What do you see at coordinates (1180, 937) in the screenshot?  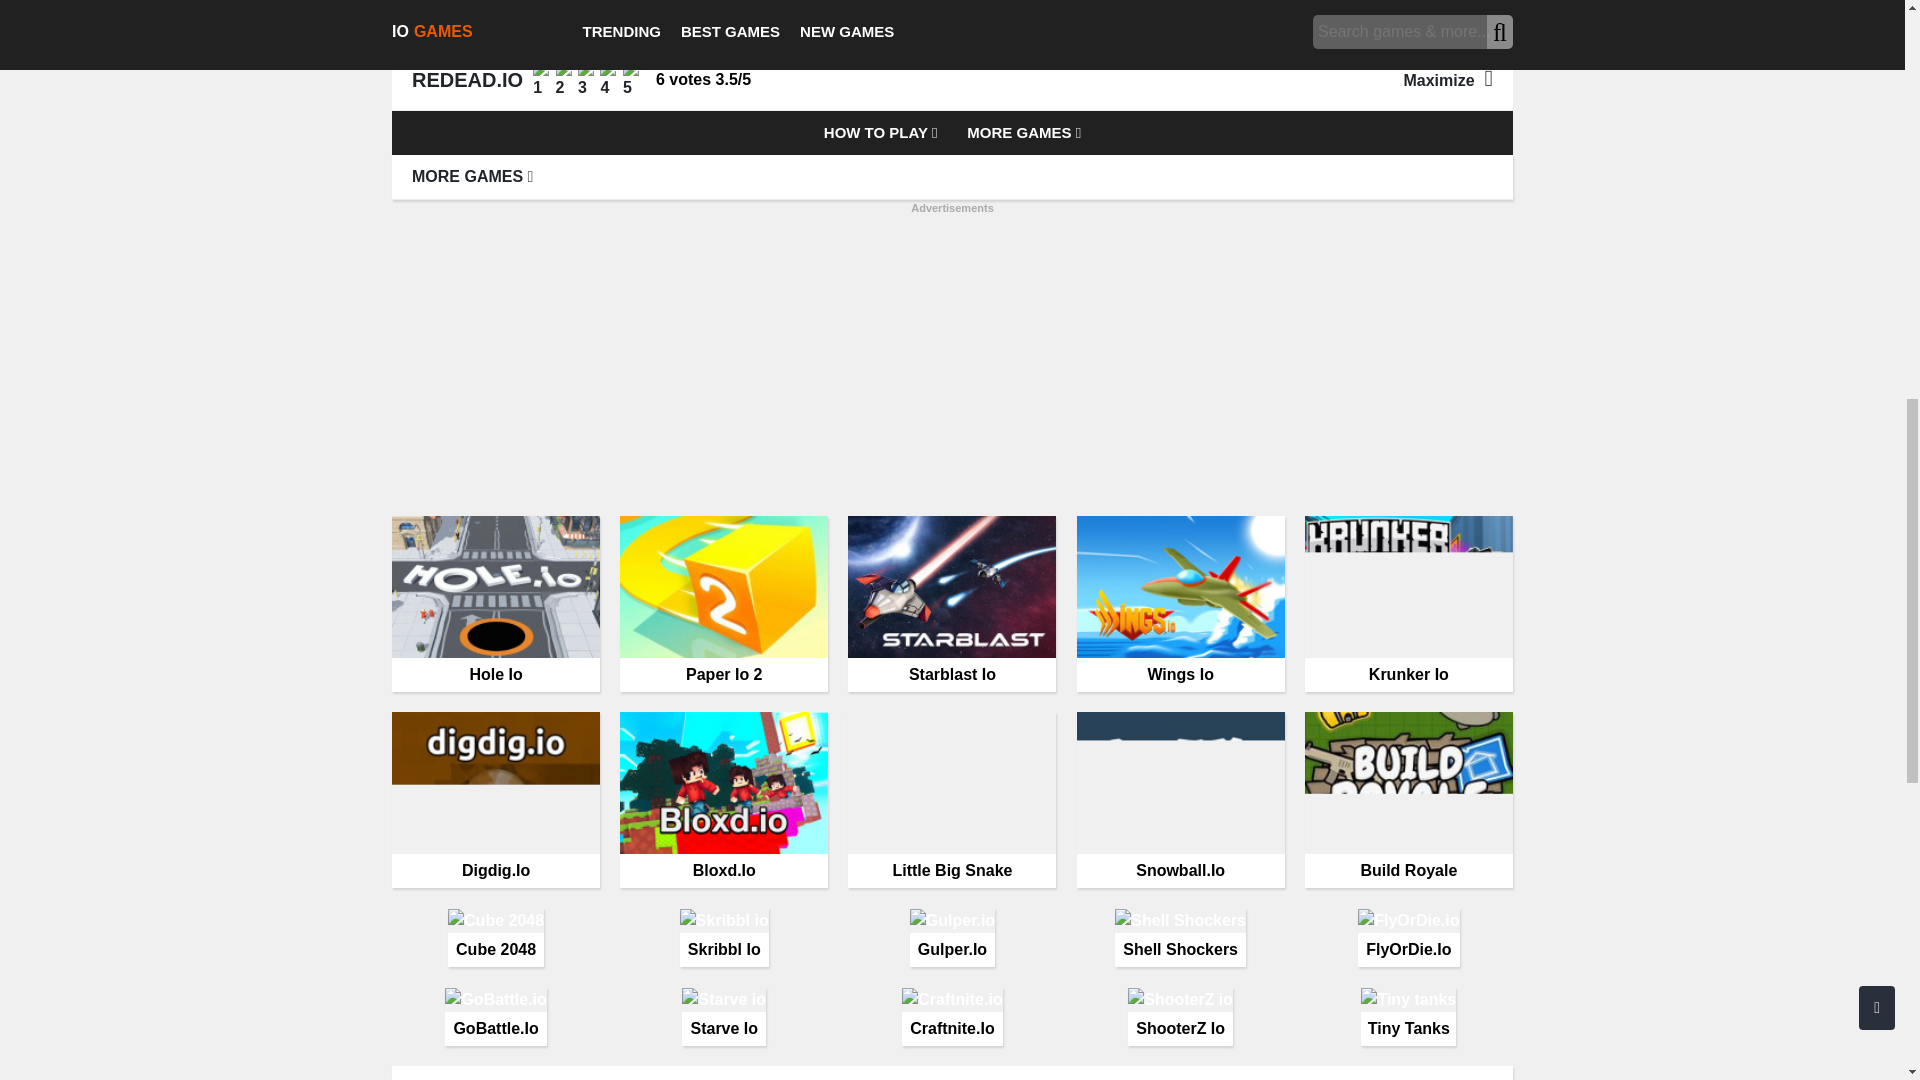 I see `Shell Shockers` at bounding box center [1180, 937].